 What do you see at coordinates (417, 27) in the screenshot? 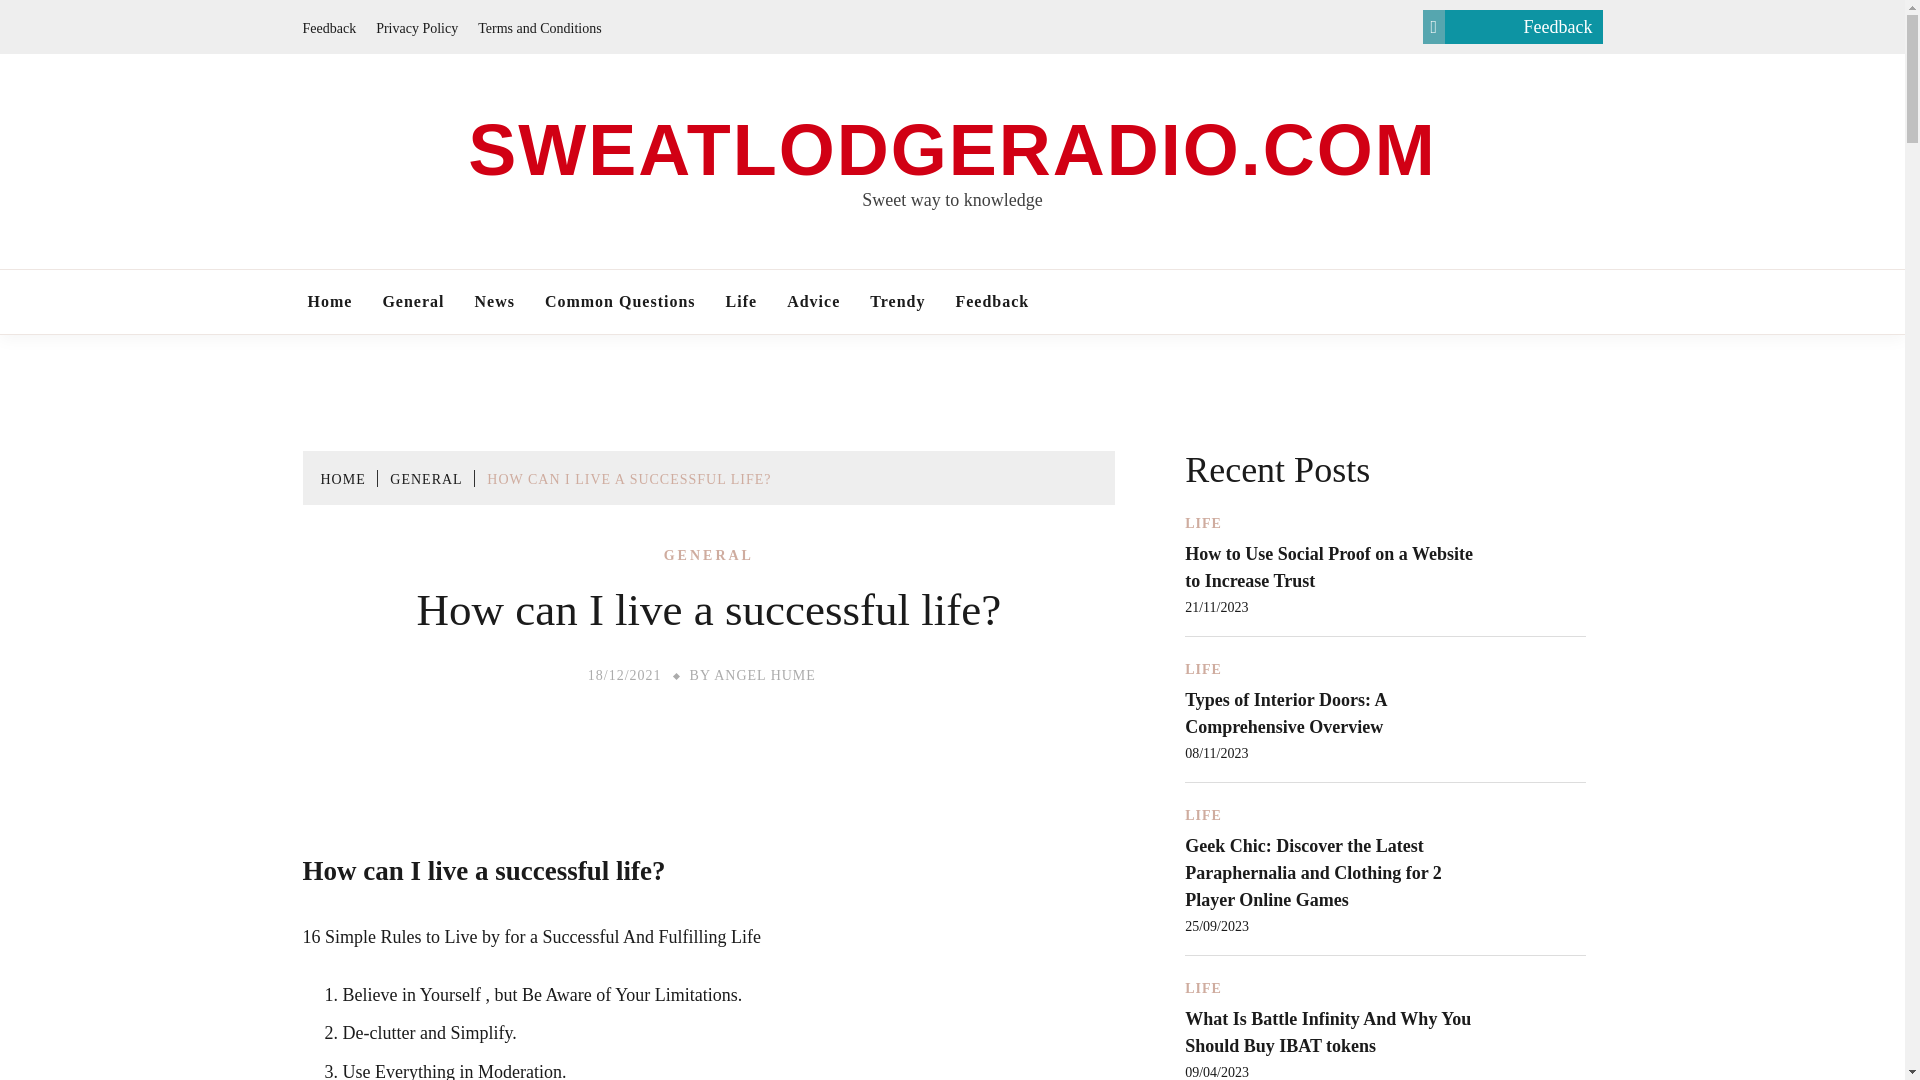
I see `Privacy Policy` at bounding box center [417, 27].